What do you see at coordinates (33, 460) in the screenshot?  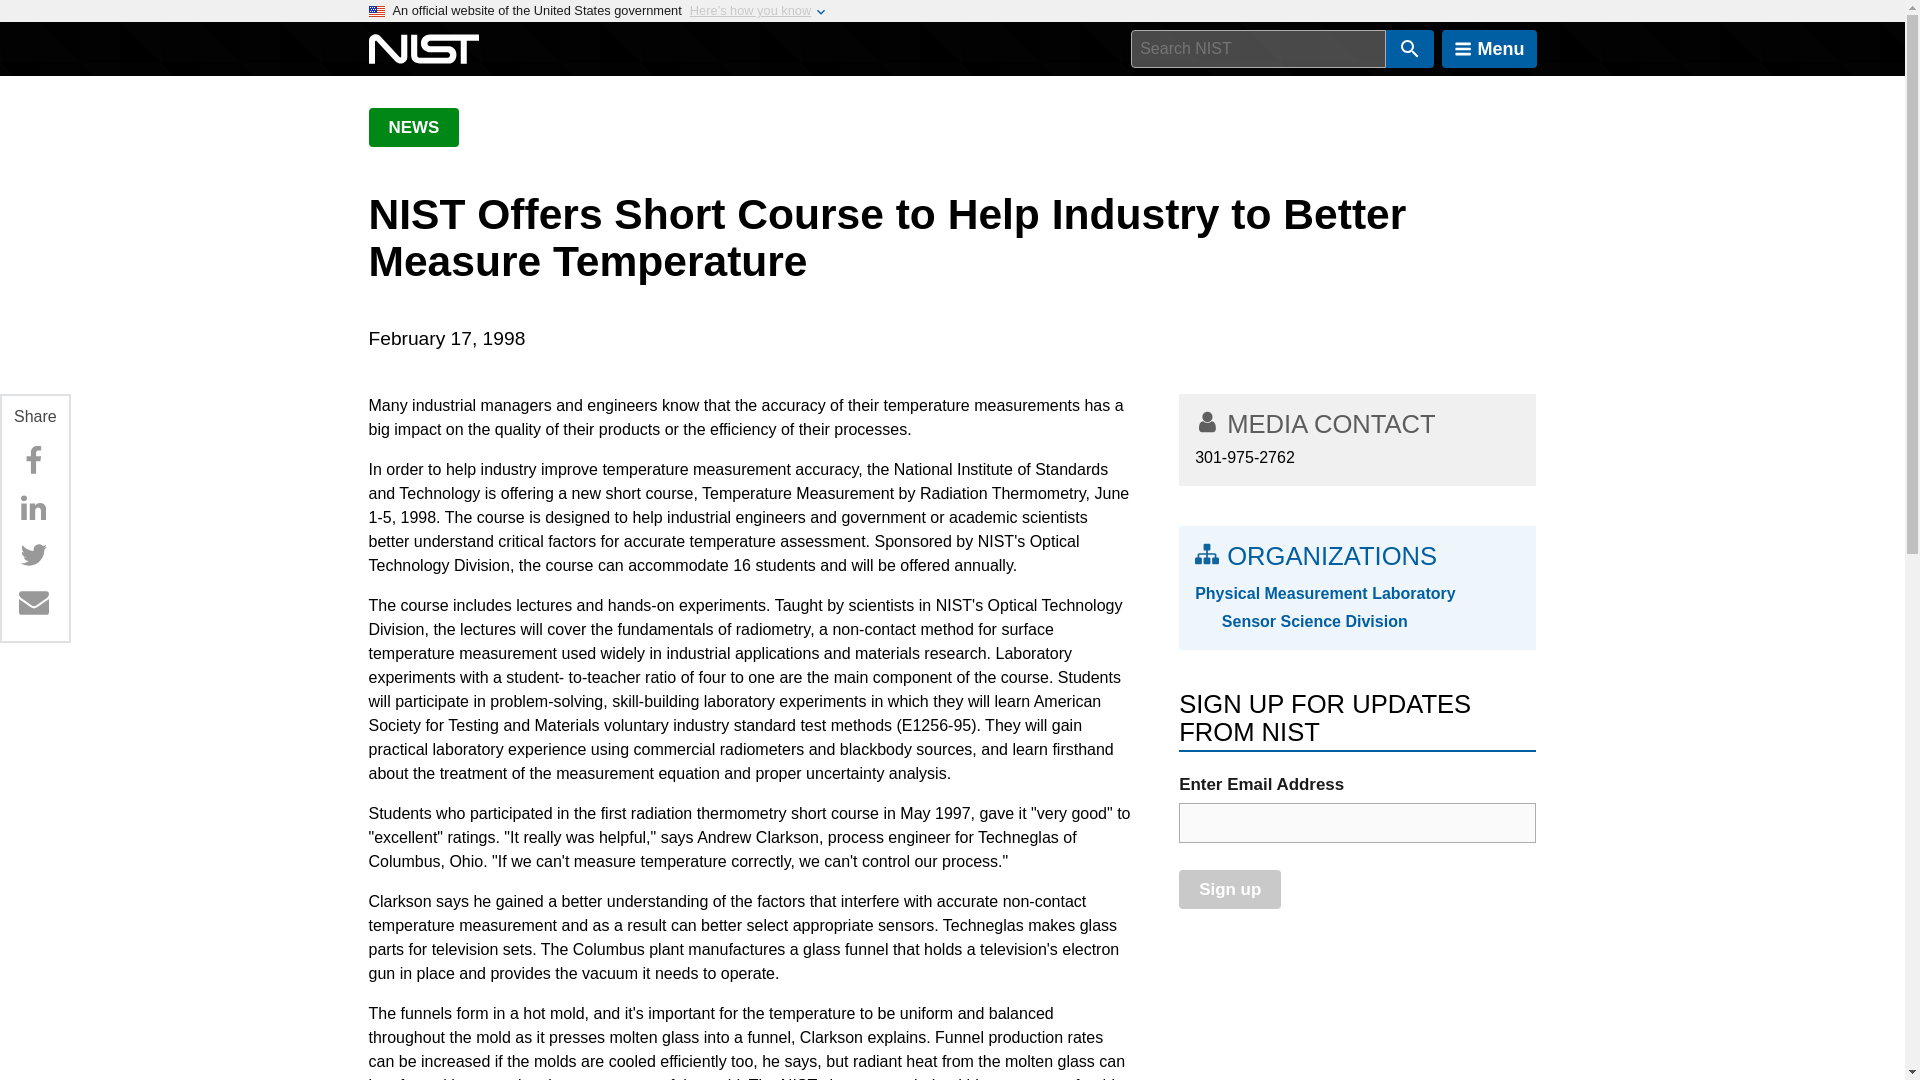 I see `Facebook` at bounding box center [33, 460].